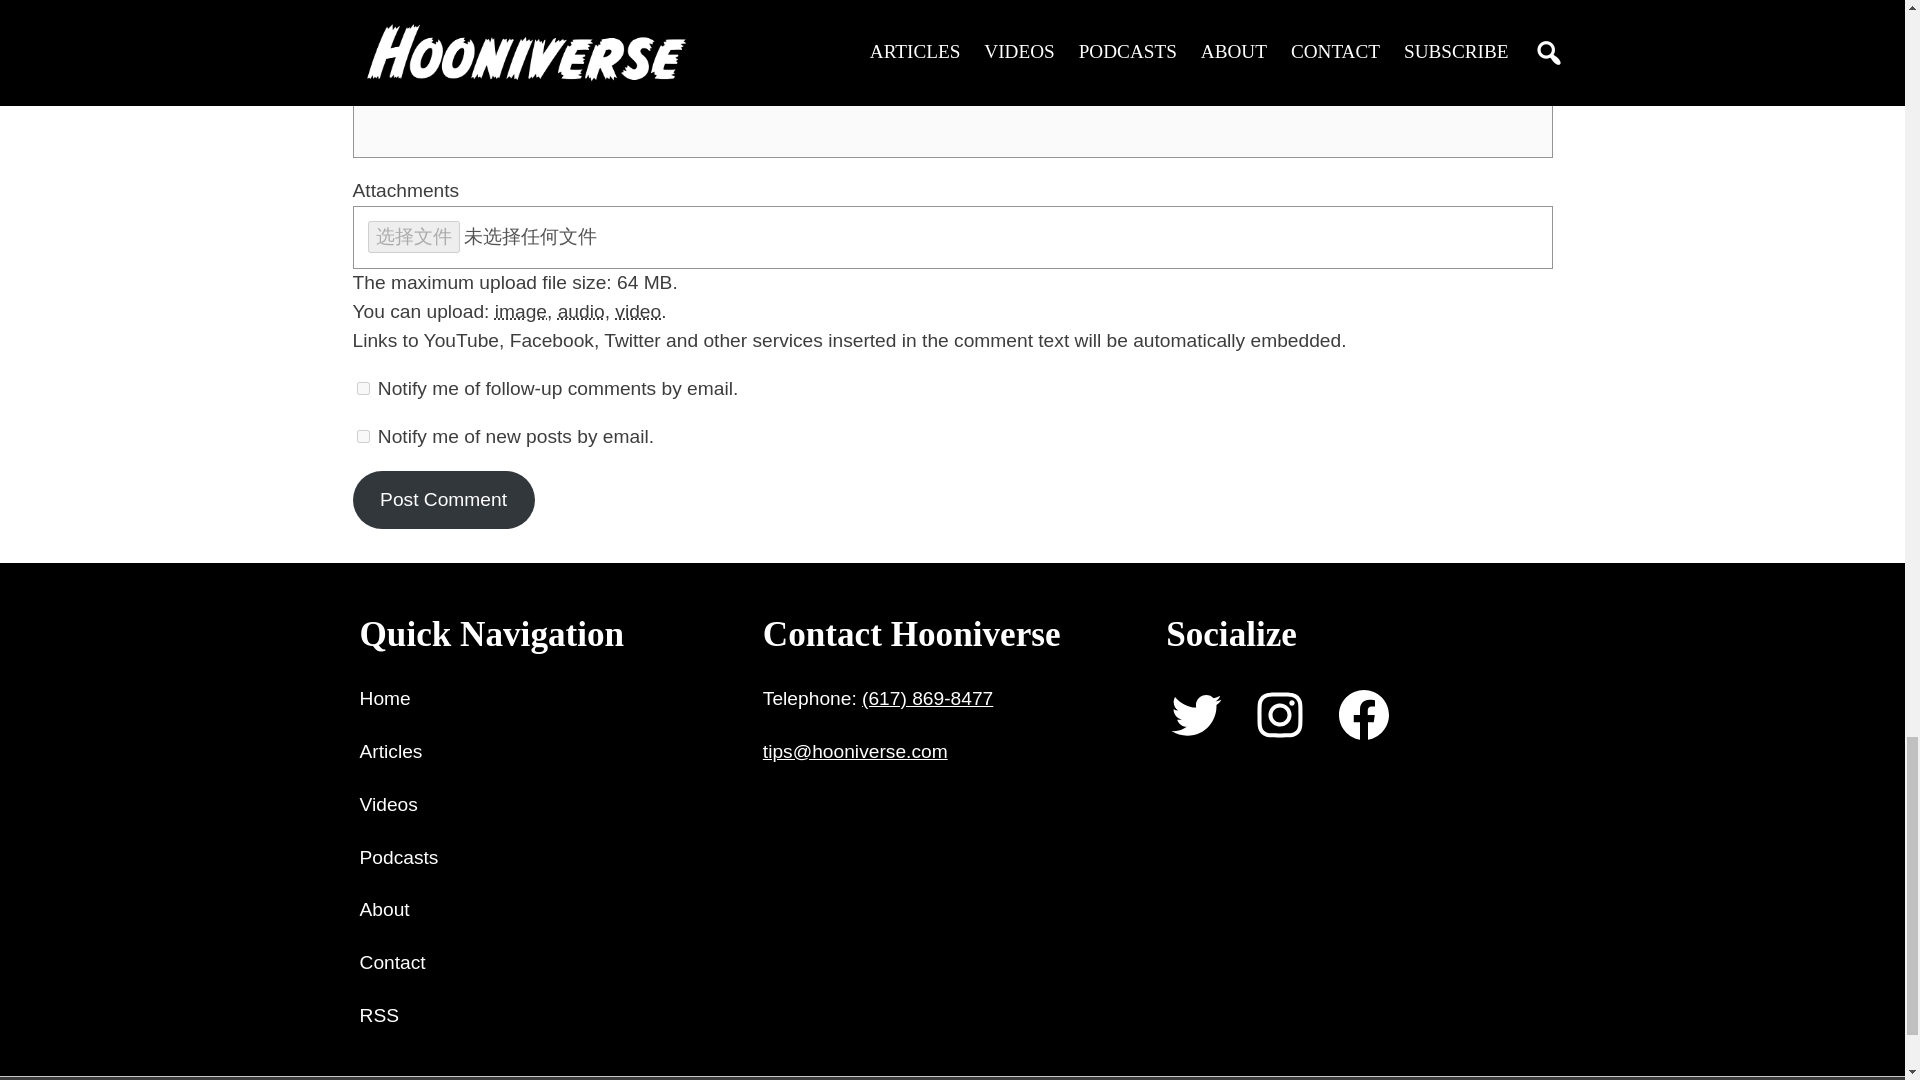 The width and height of the screenshot is (1920, 1080). What do you see at coordinates (1279, 714) in the screenshot?
I see `Instagram` at bounding box center [1279, 714].